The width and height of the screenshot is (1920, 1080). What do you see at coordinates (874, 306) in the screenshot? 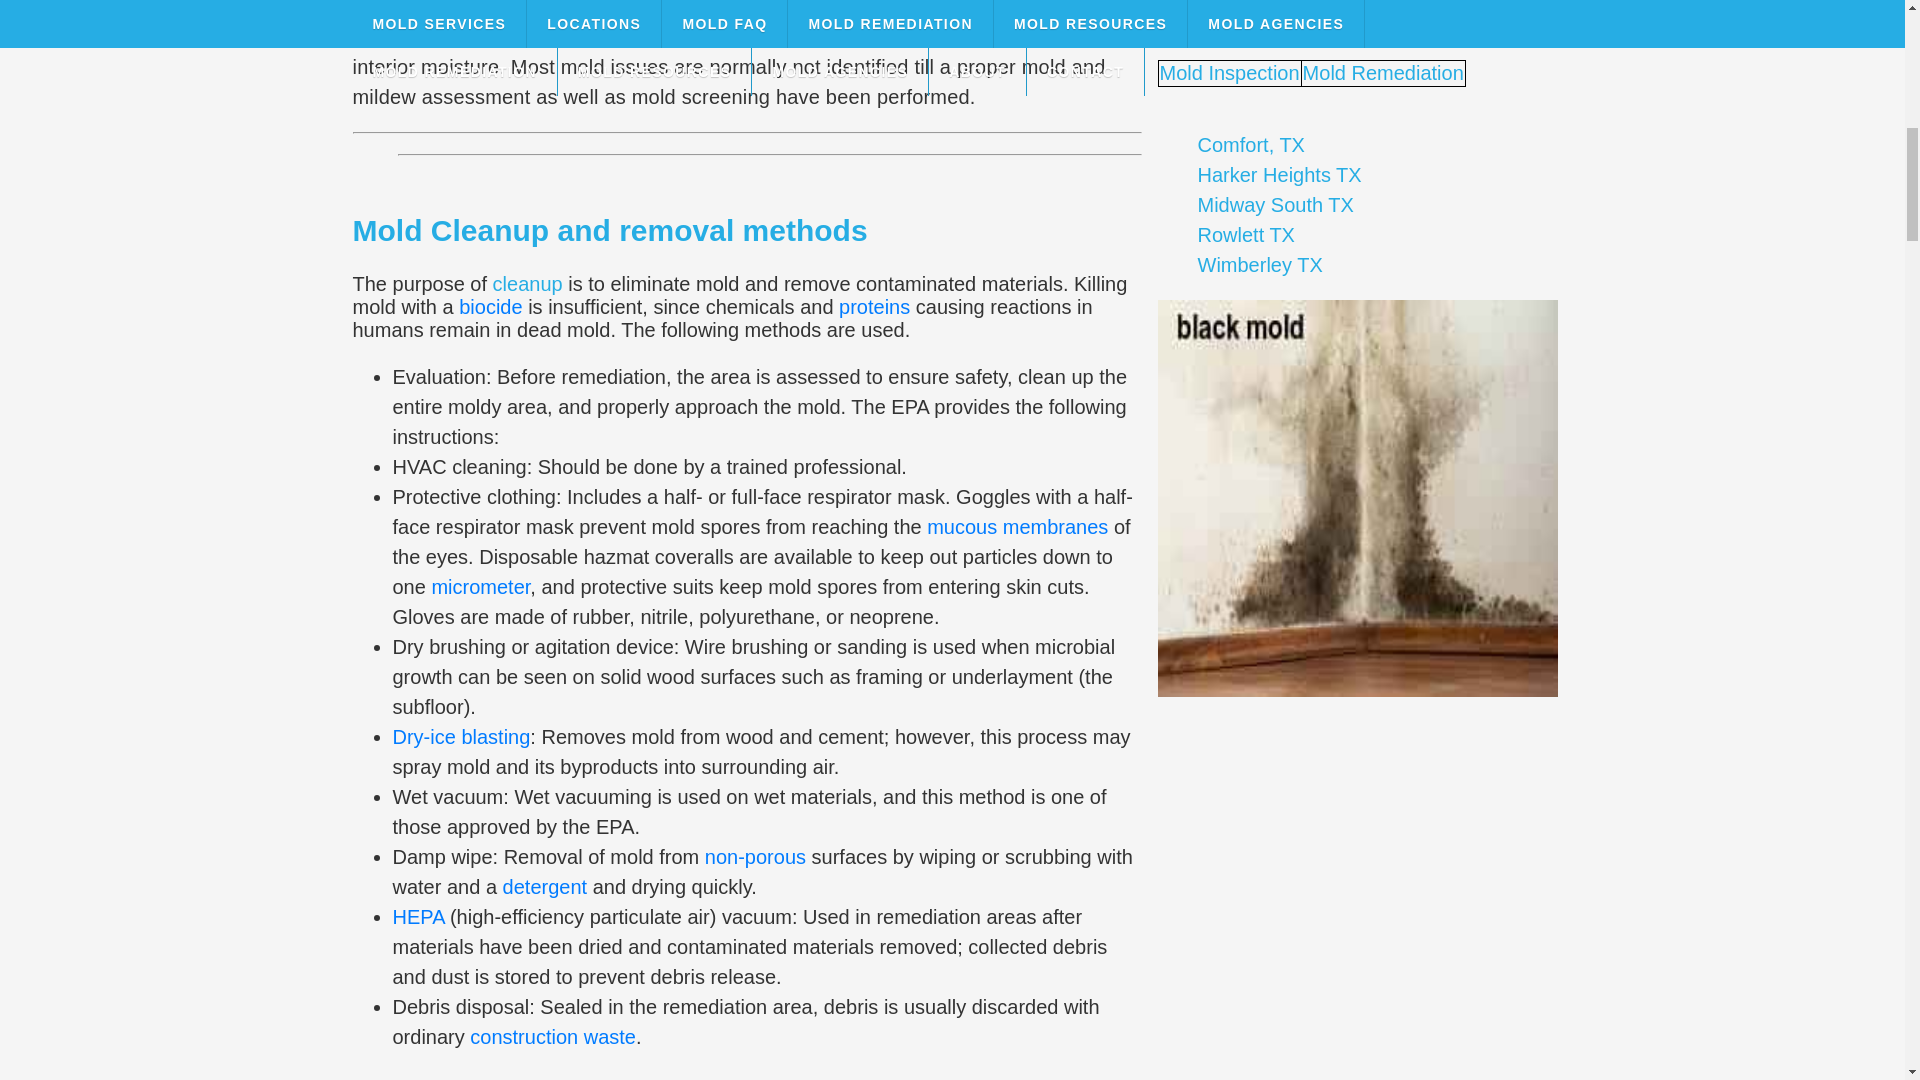
I see `Protein` at bounding box center [874, 306].